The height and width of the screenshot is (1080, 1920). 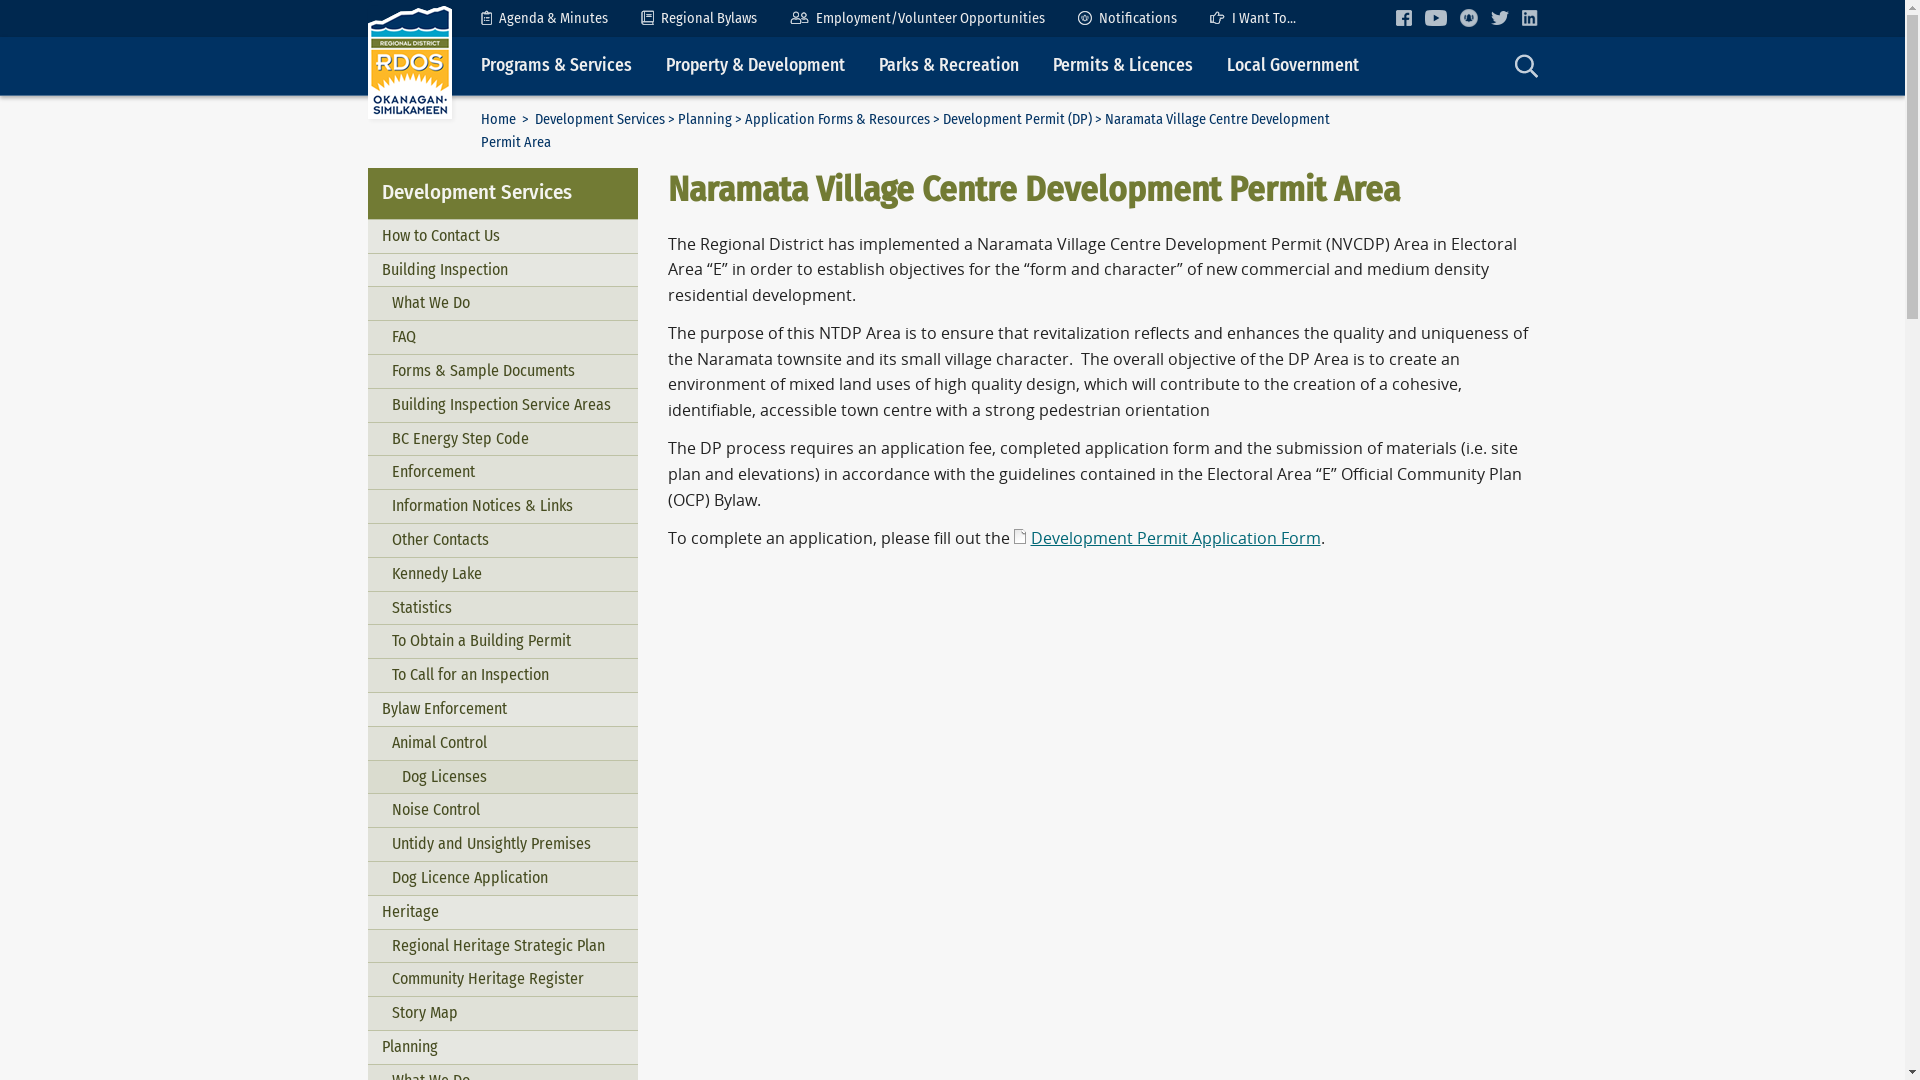 What do you see at coordinates (503, 1014) in the screenshot?
I see `Story Map` at bounding box center [503, 1014].